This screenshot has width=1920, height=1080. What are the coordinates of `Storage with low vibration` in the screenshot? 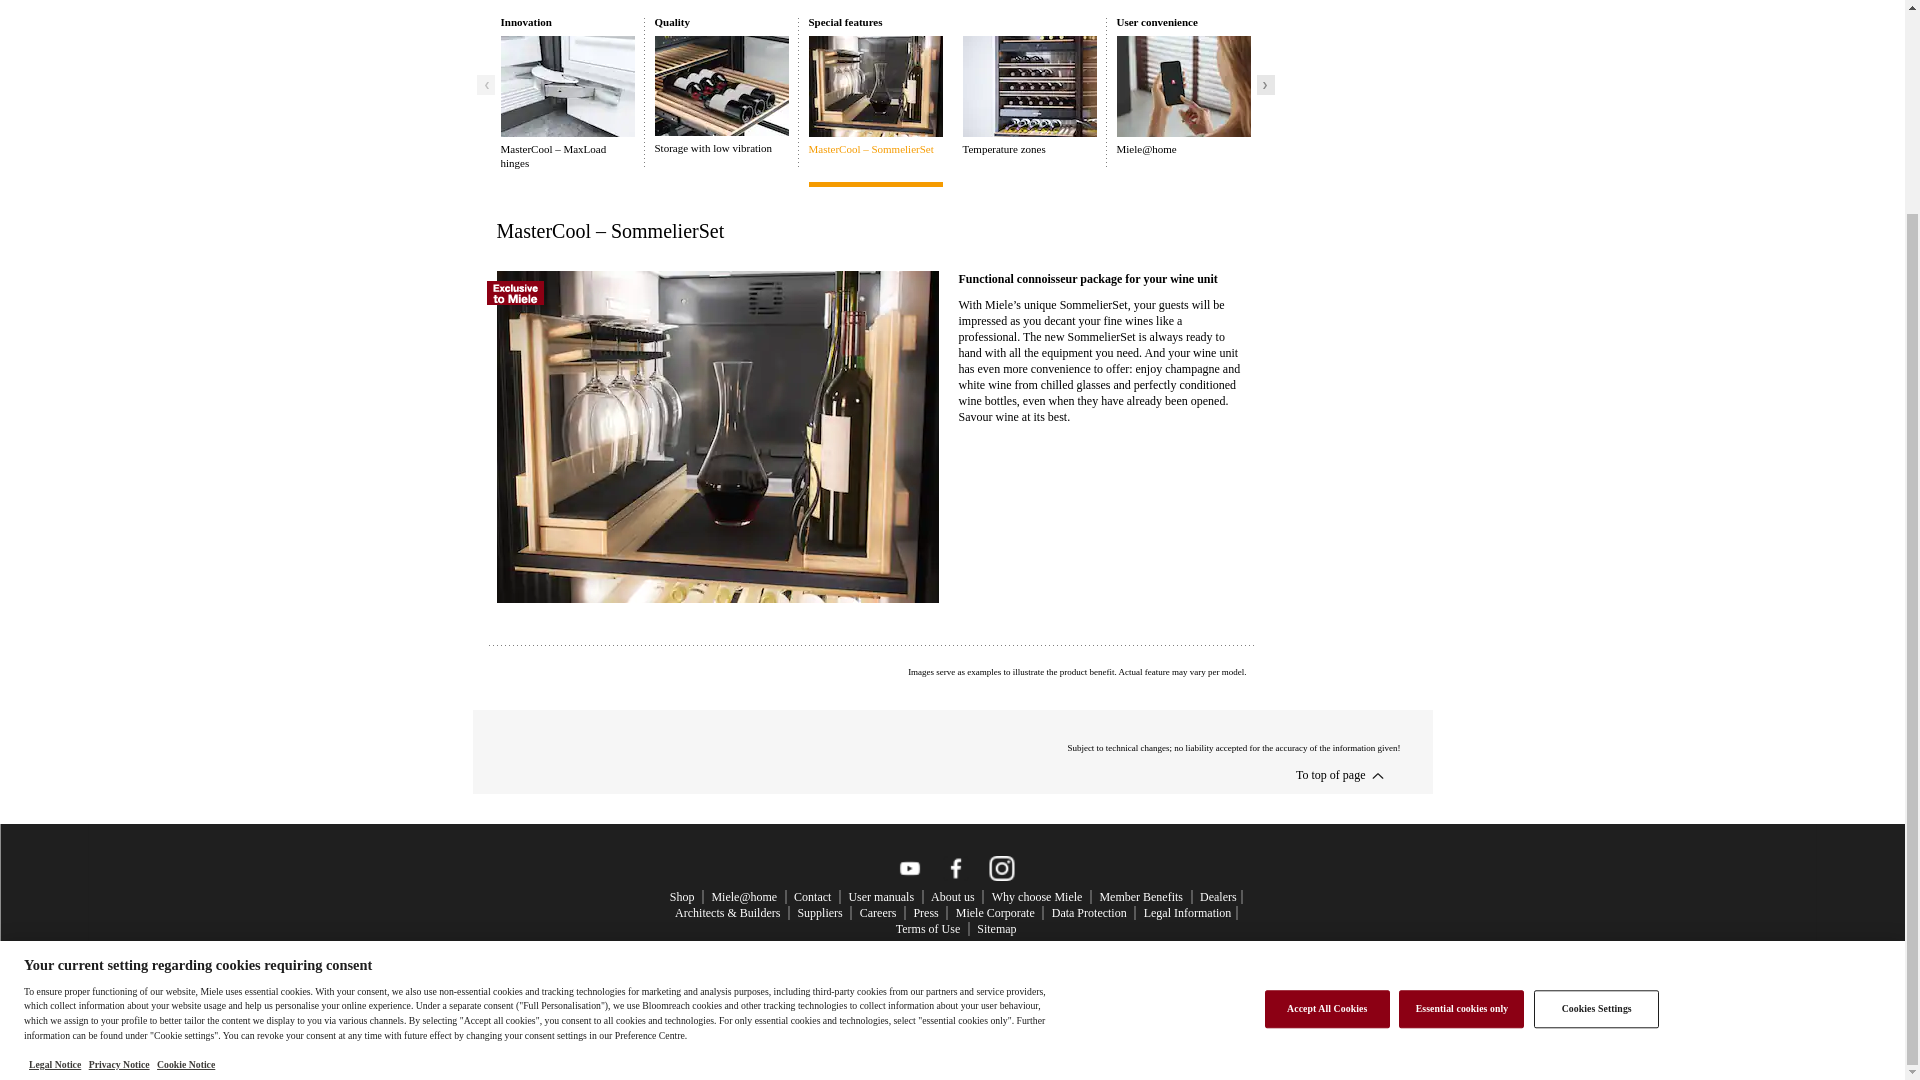 It's located at (720, 95).